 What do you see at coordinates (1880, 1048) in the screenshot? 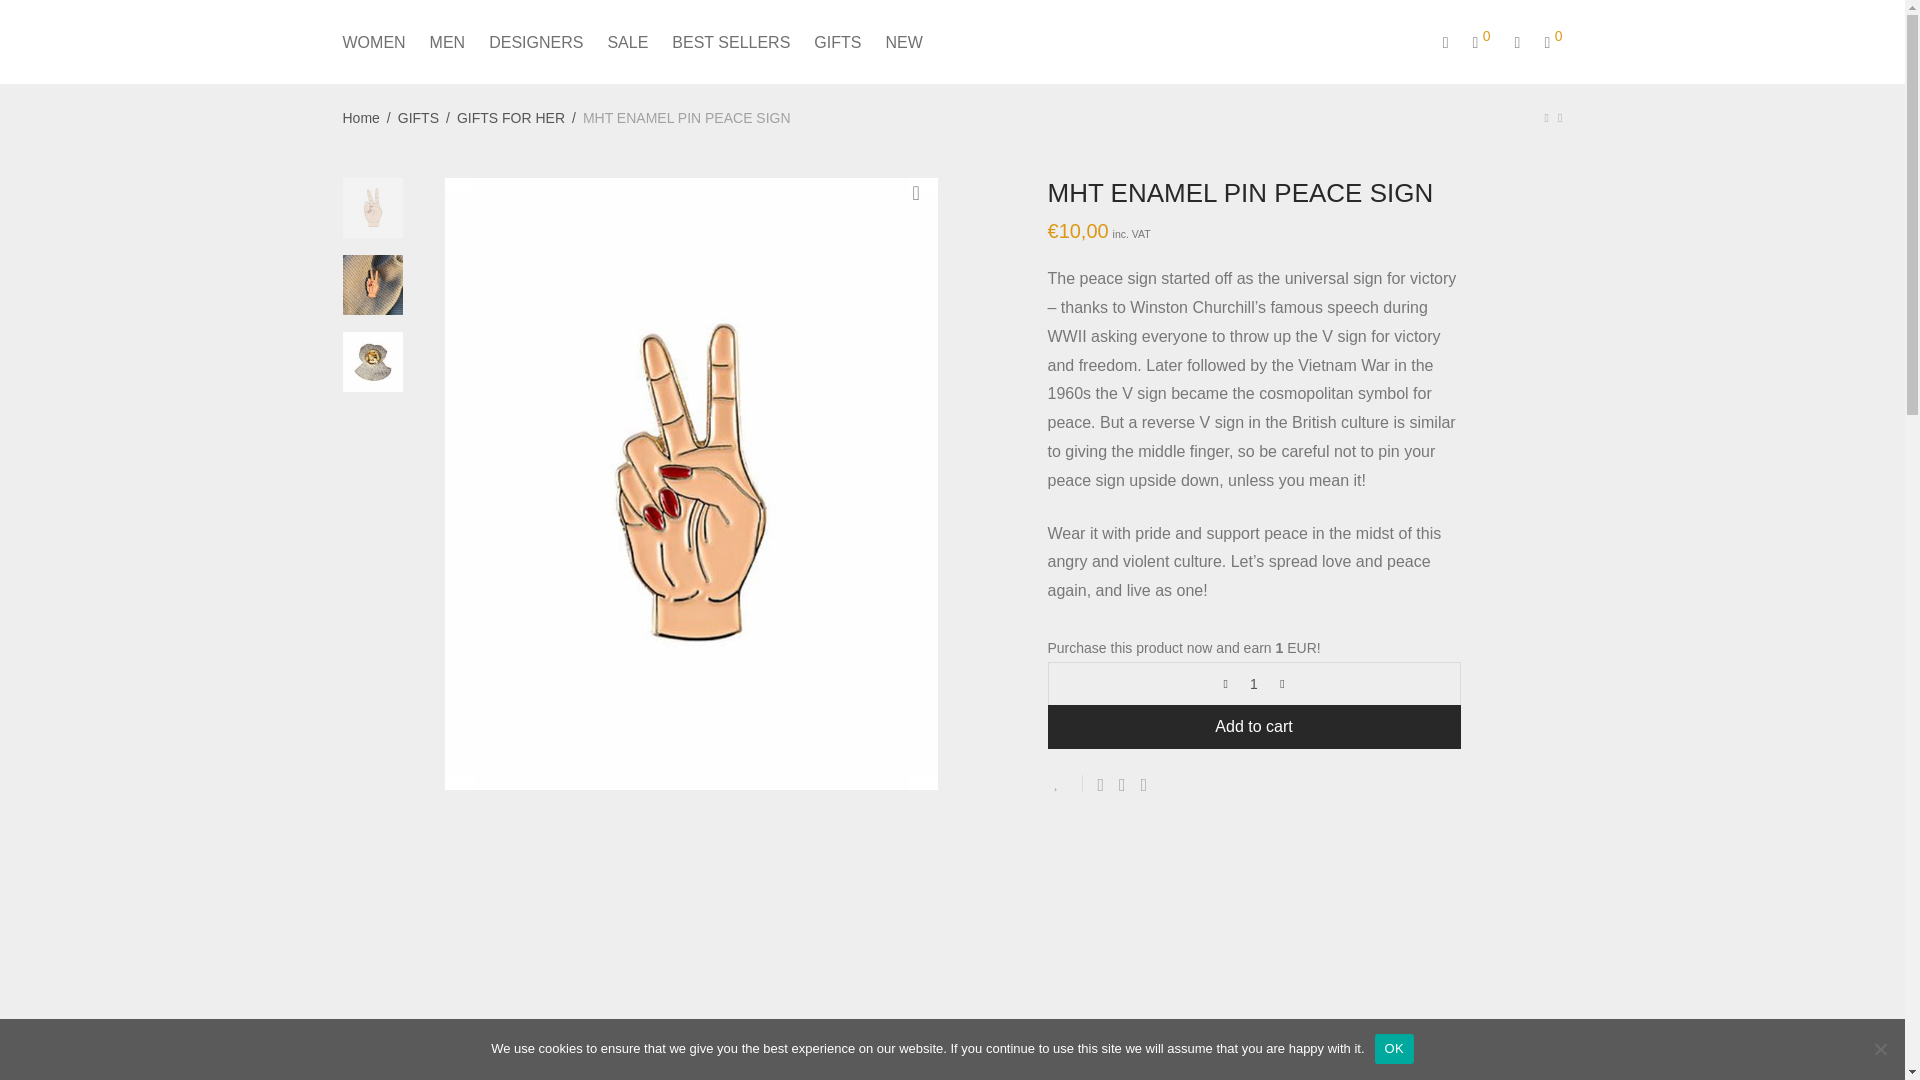
I see `No` at bounding box center [1880, 1048].